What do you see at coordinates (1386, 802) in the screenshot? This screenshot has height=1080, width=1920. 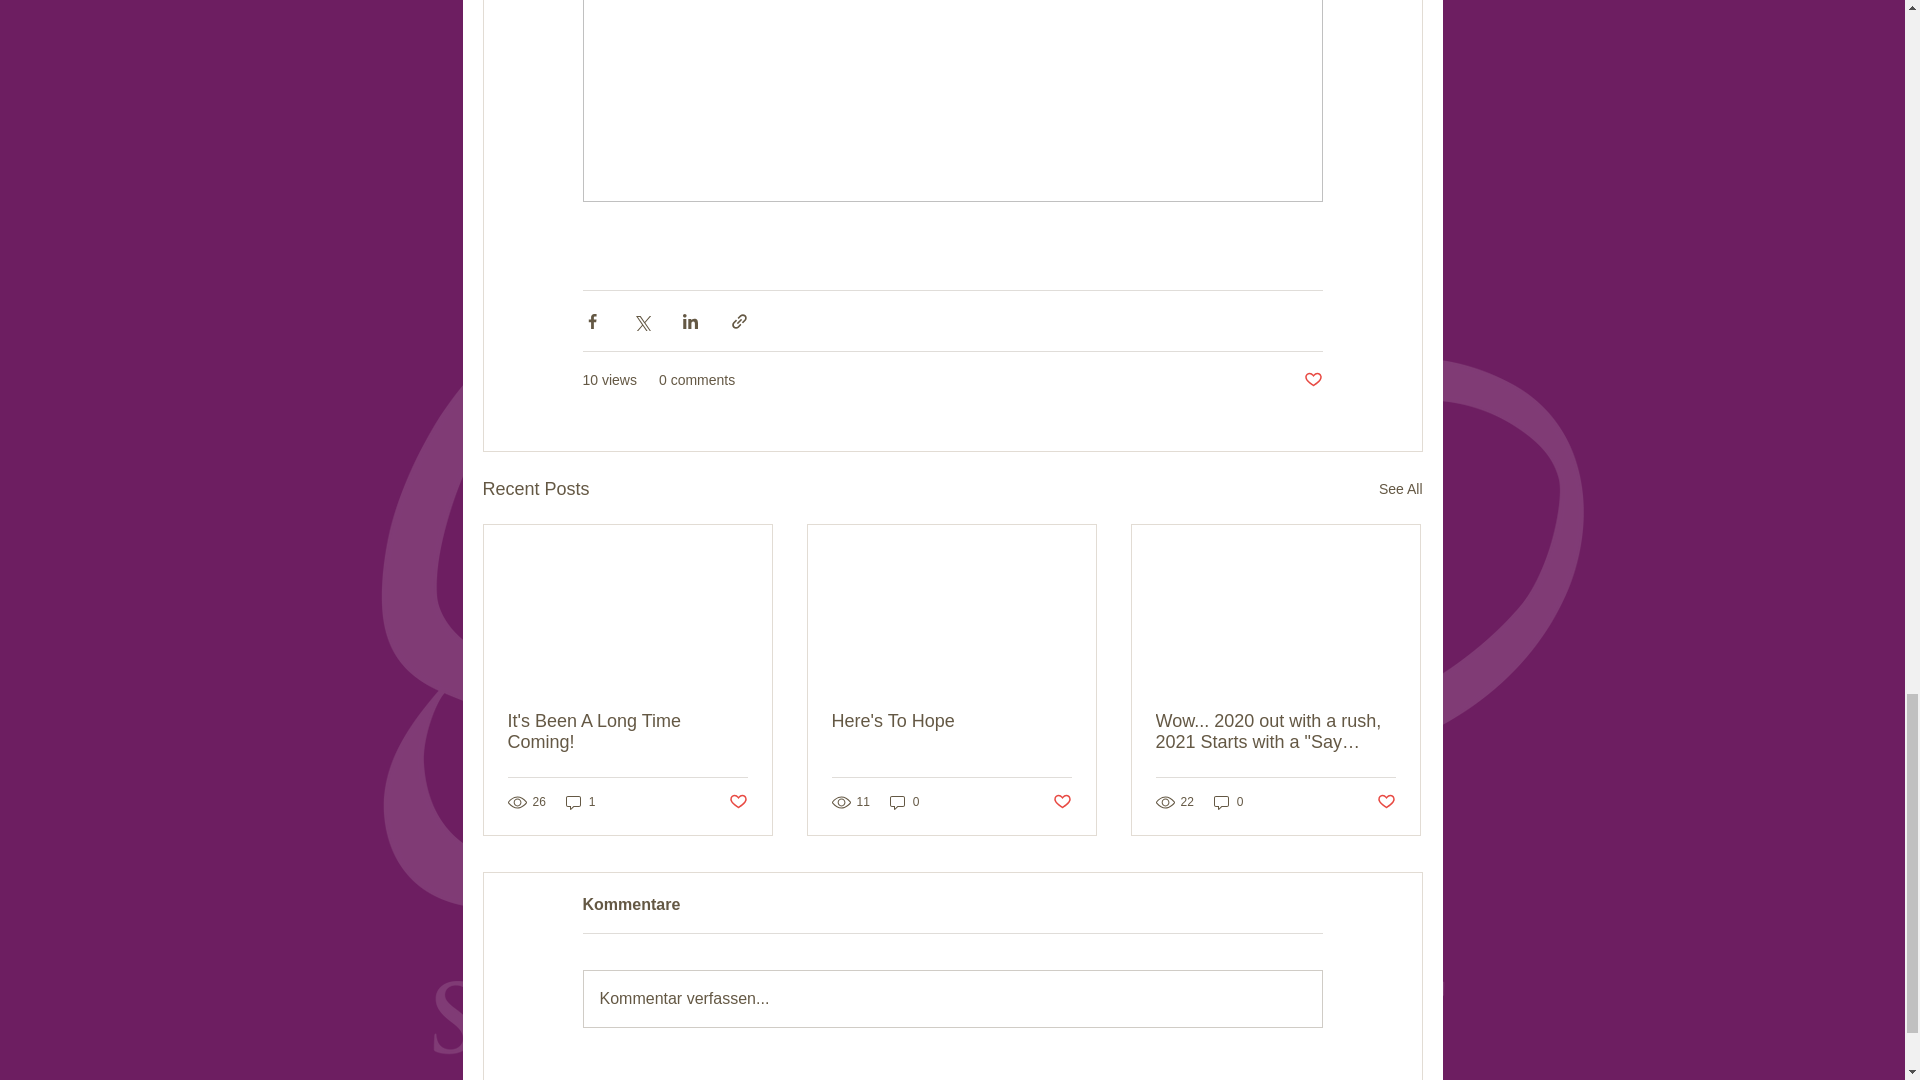 I see `Post not marked as liked` at bounding box center [1386, 802].